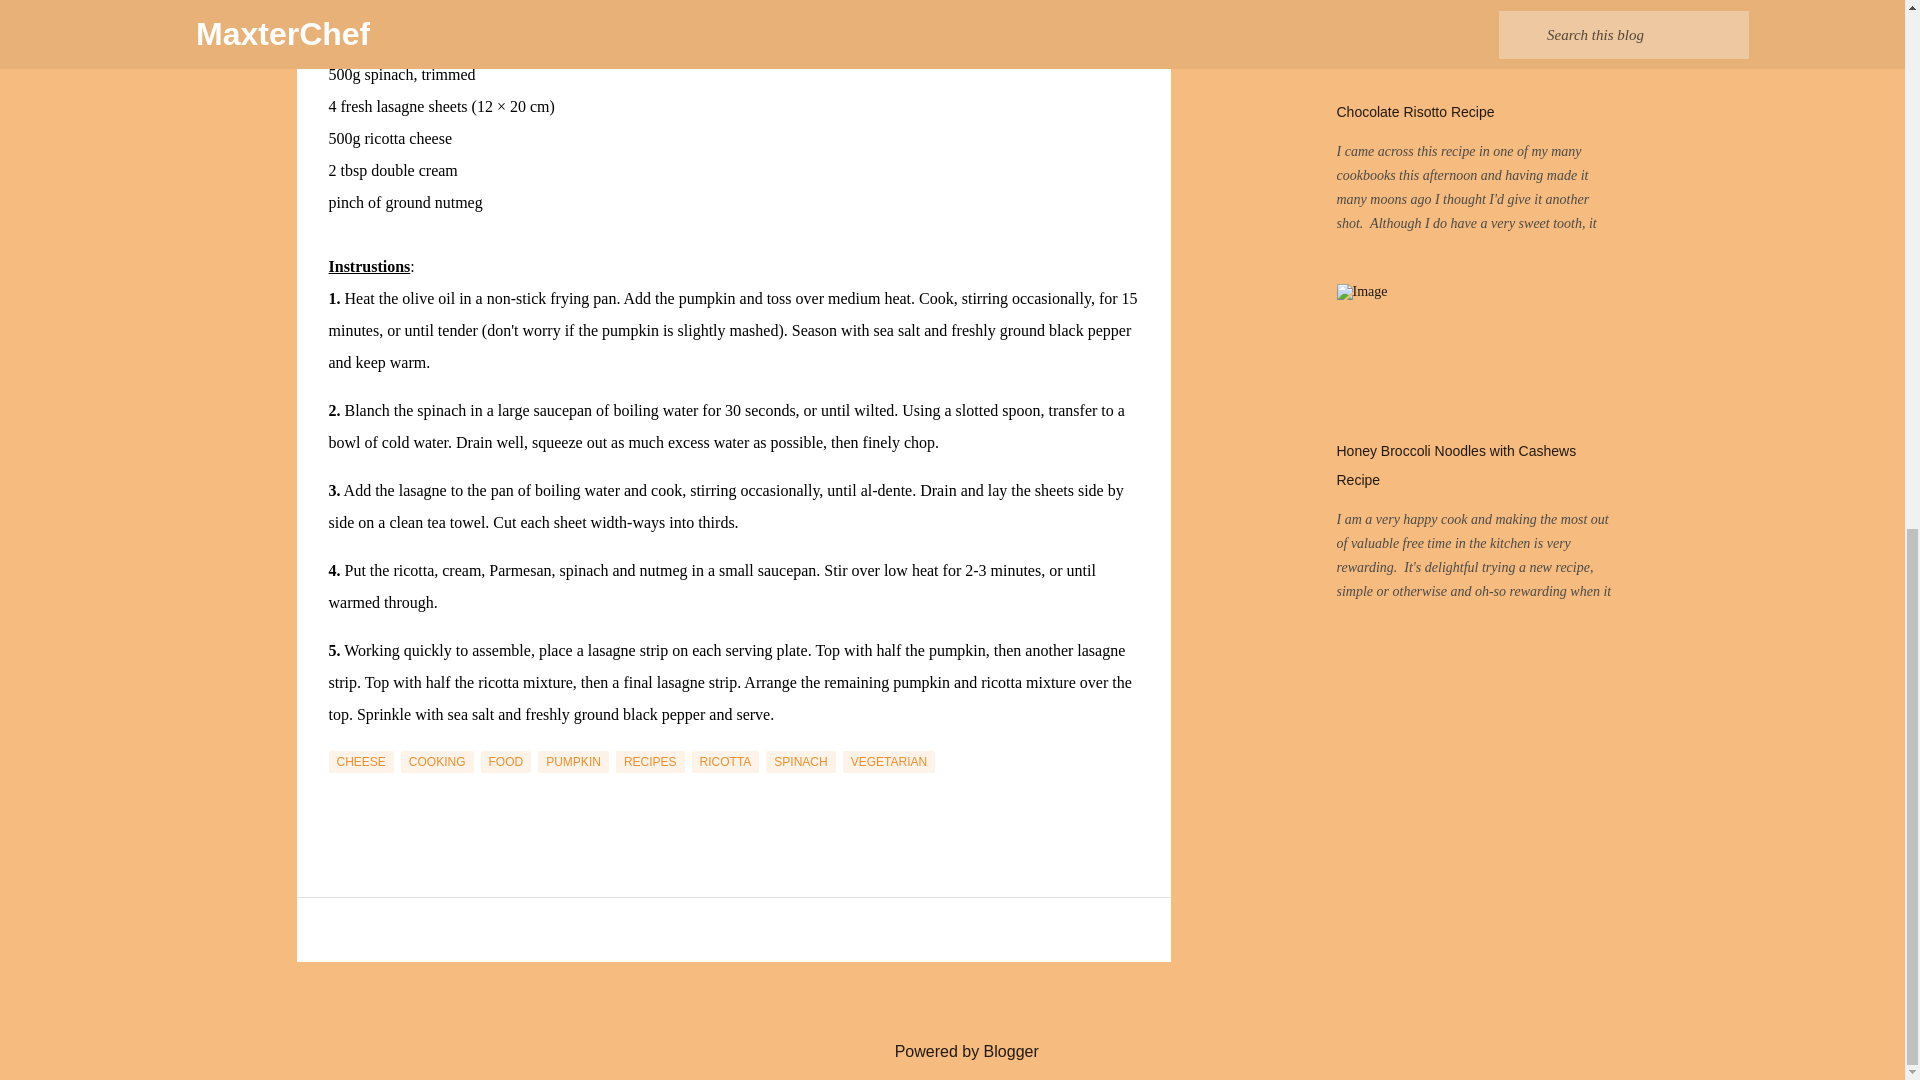 The image size is (1920, 1080). Describe the element at coordinates (572, 762) in the screenshot. I see `PUMPKIN` at that location.